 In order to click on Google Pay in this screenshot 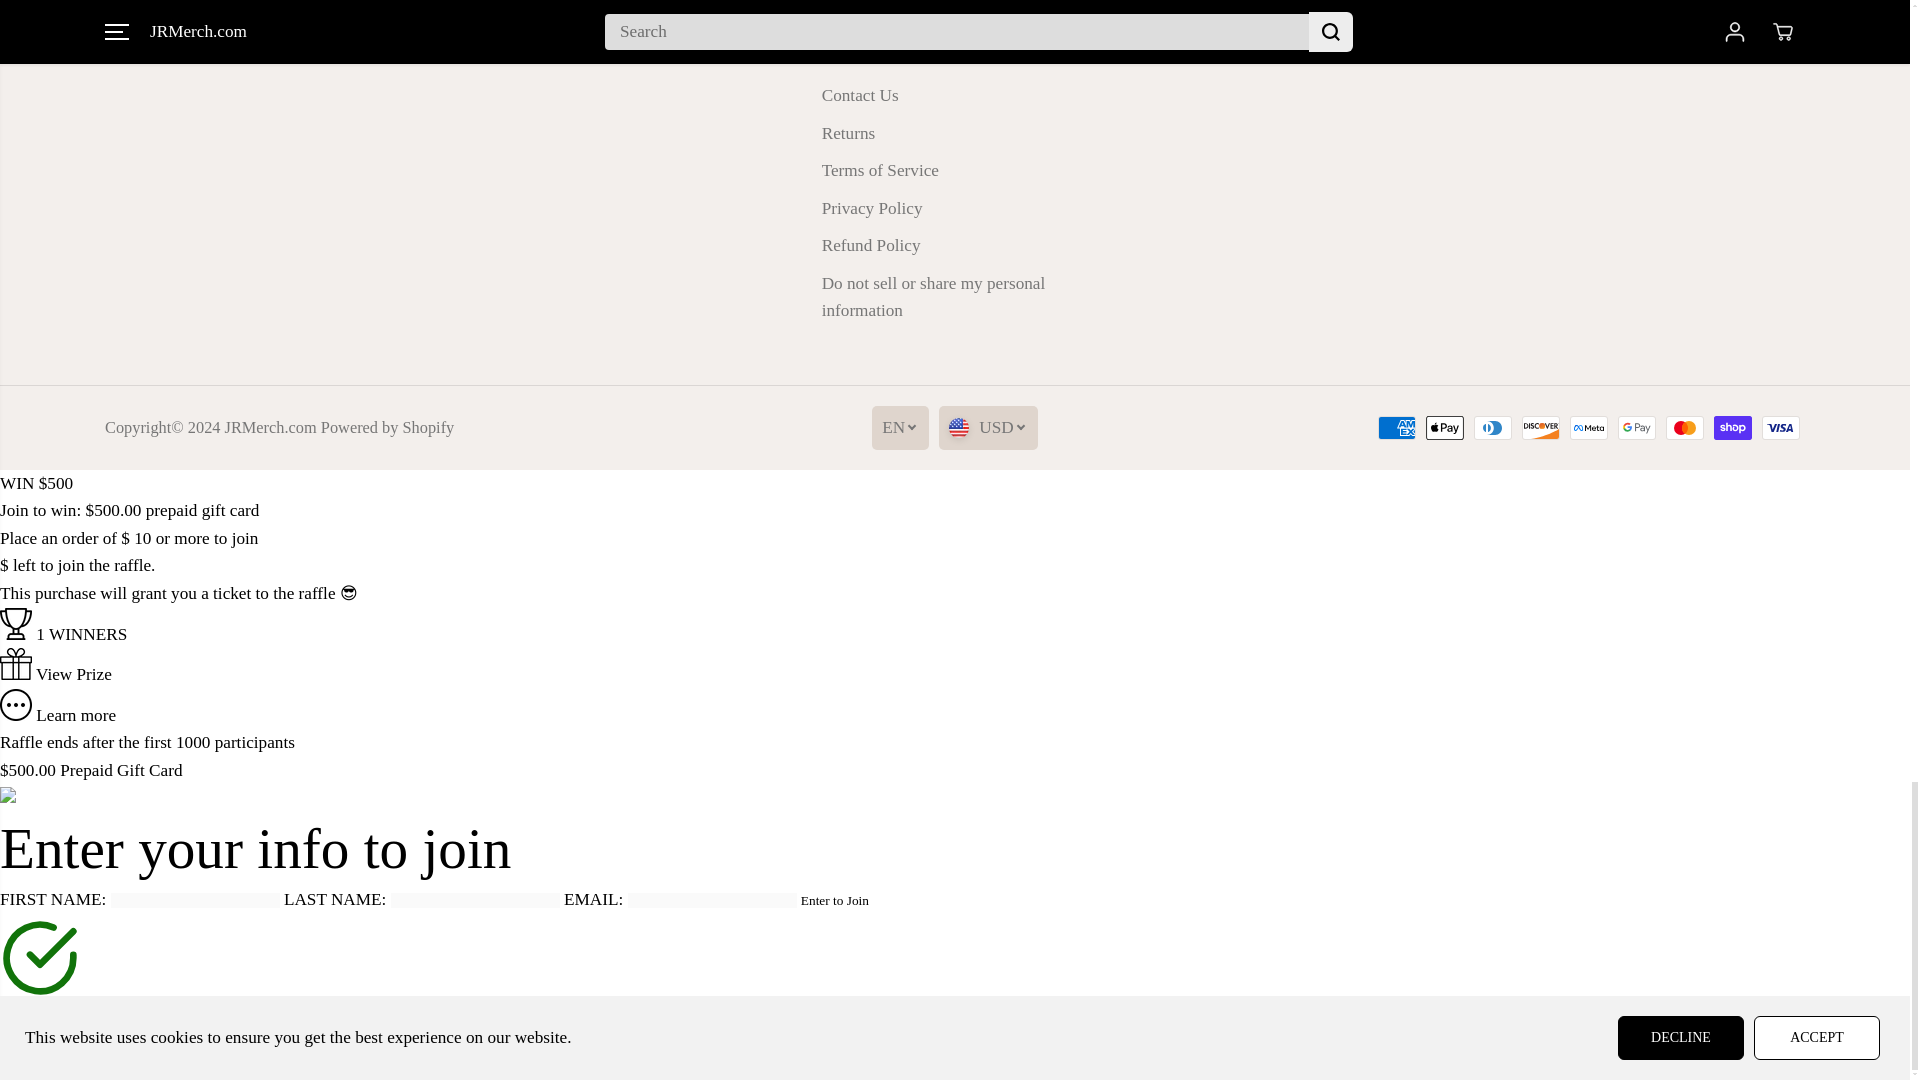, I will do `click(1636, 427)`.